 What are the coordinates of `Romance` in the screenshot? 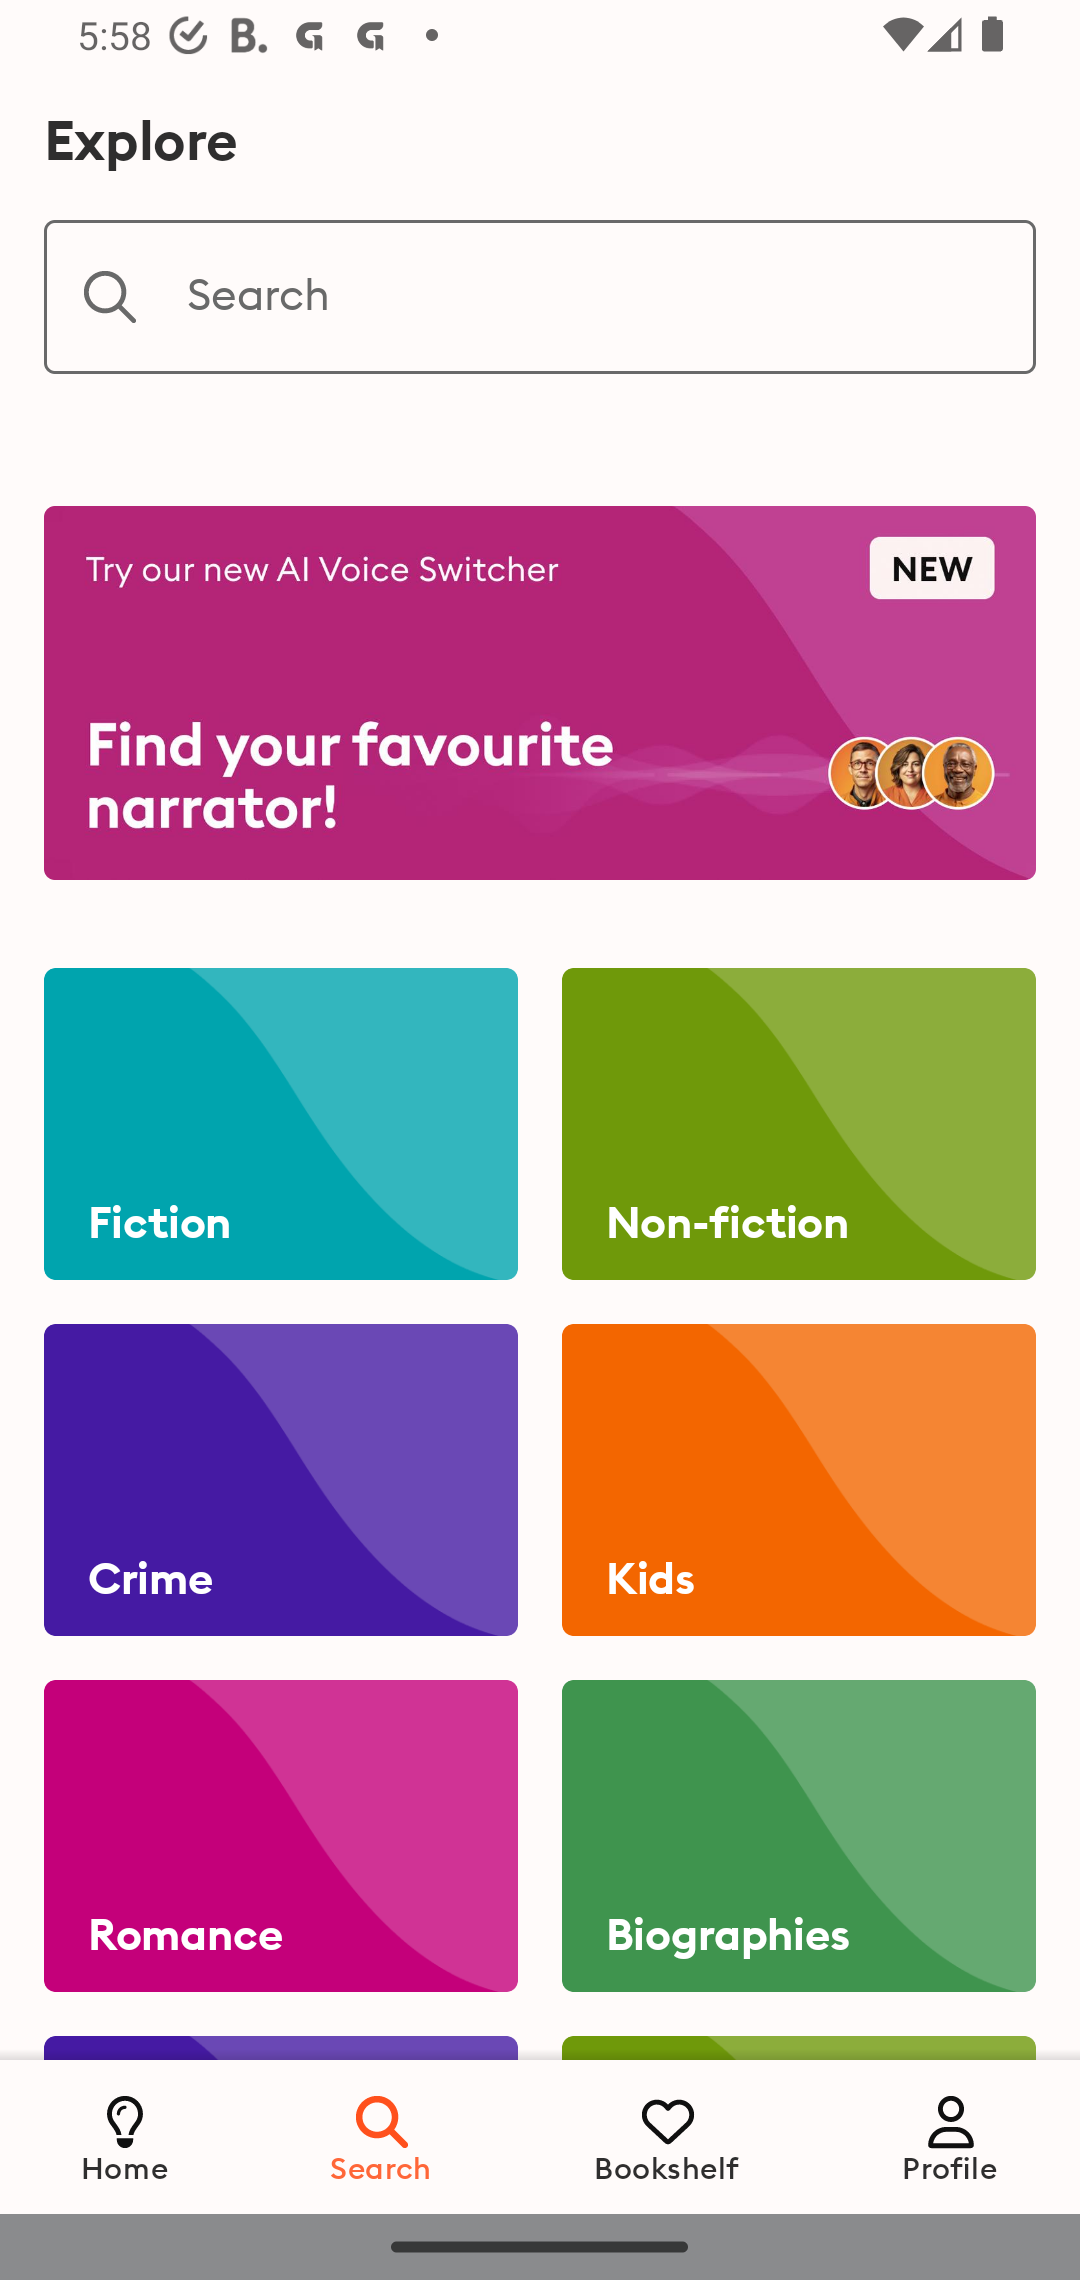 It's located at (281, 1836).